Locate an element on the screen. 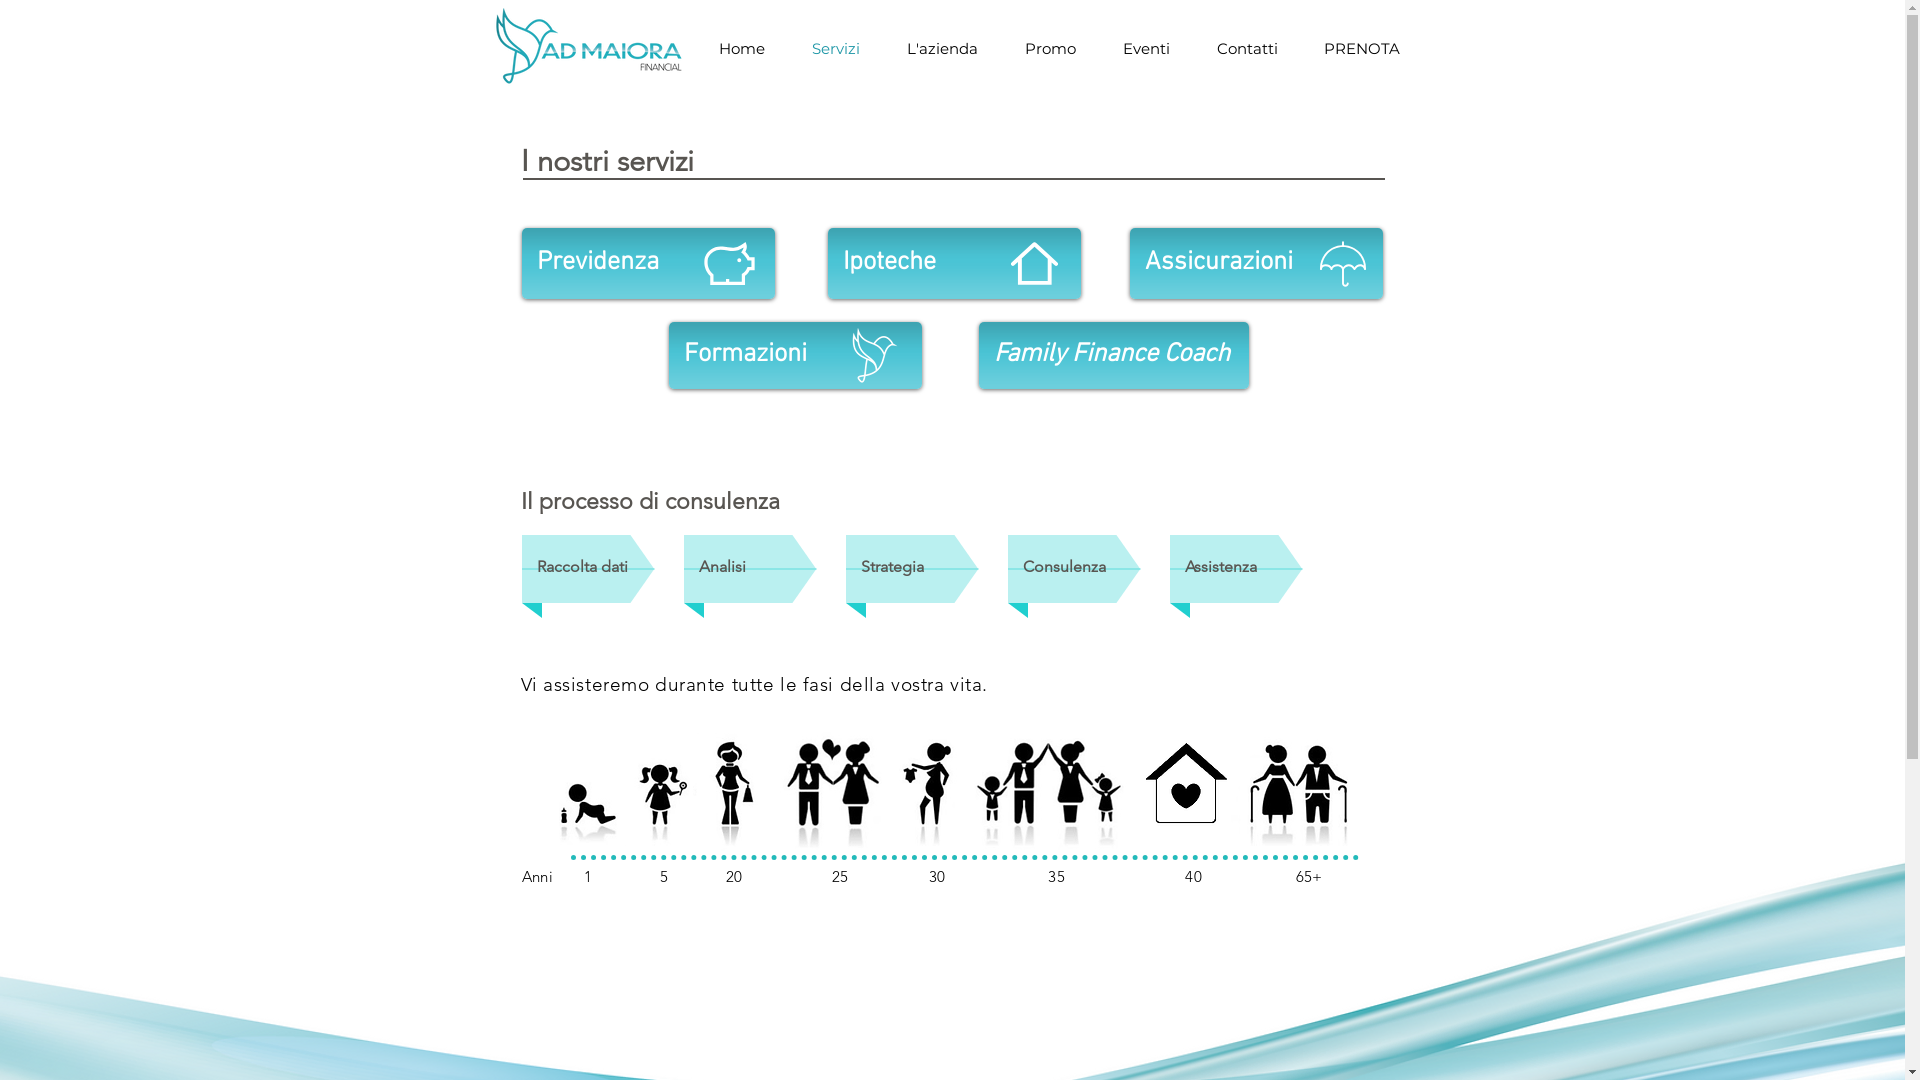  Assicurazioni is located at coordinates (1256, 264).